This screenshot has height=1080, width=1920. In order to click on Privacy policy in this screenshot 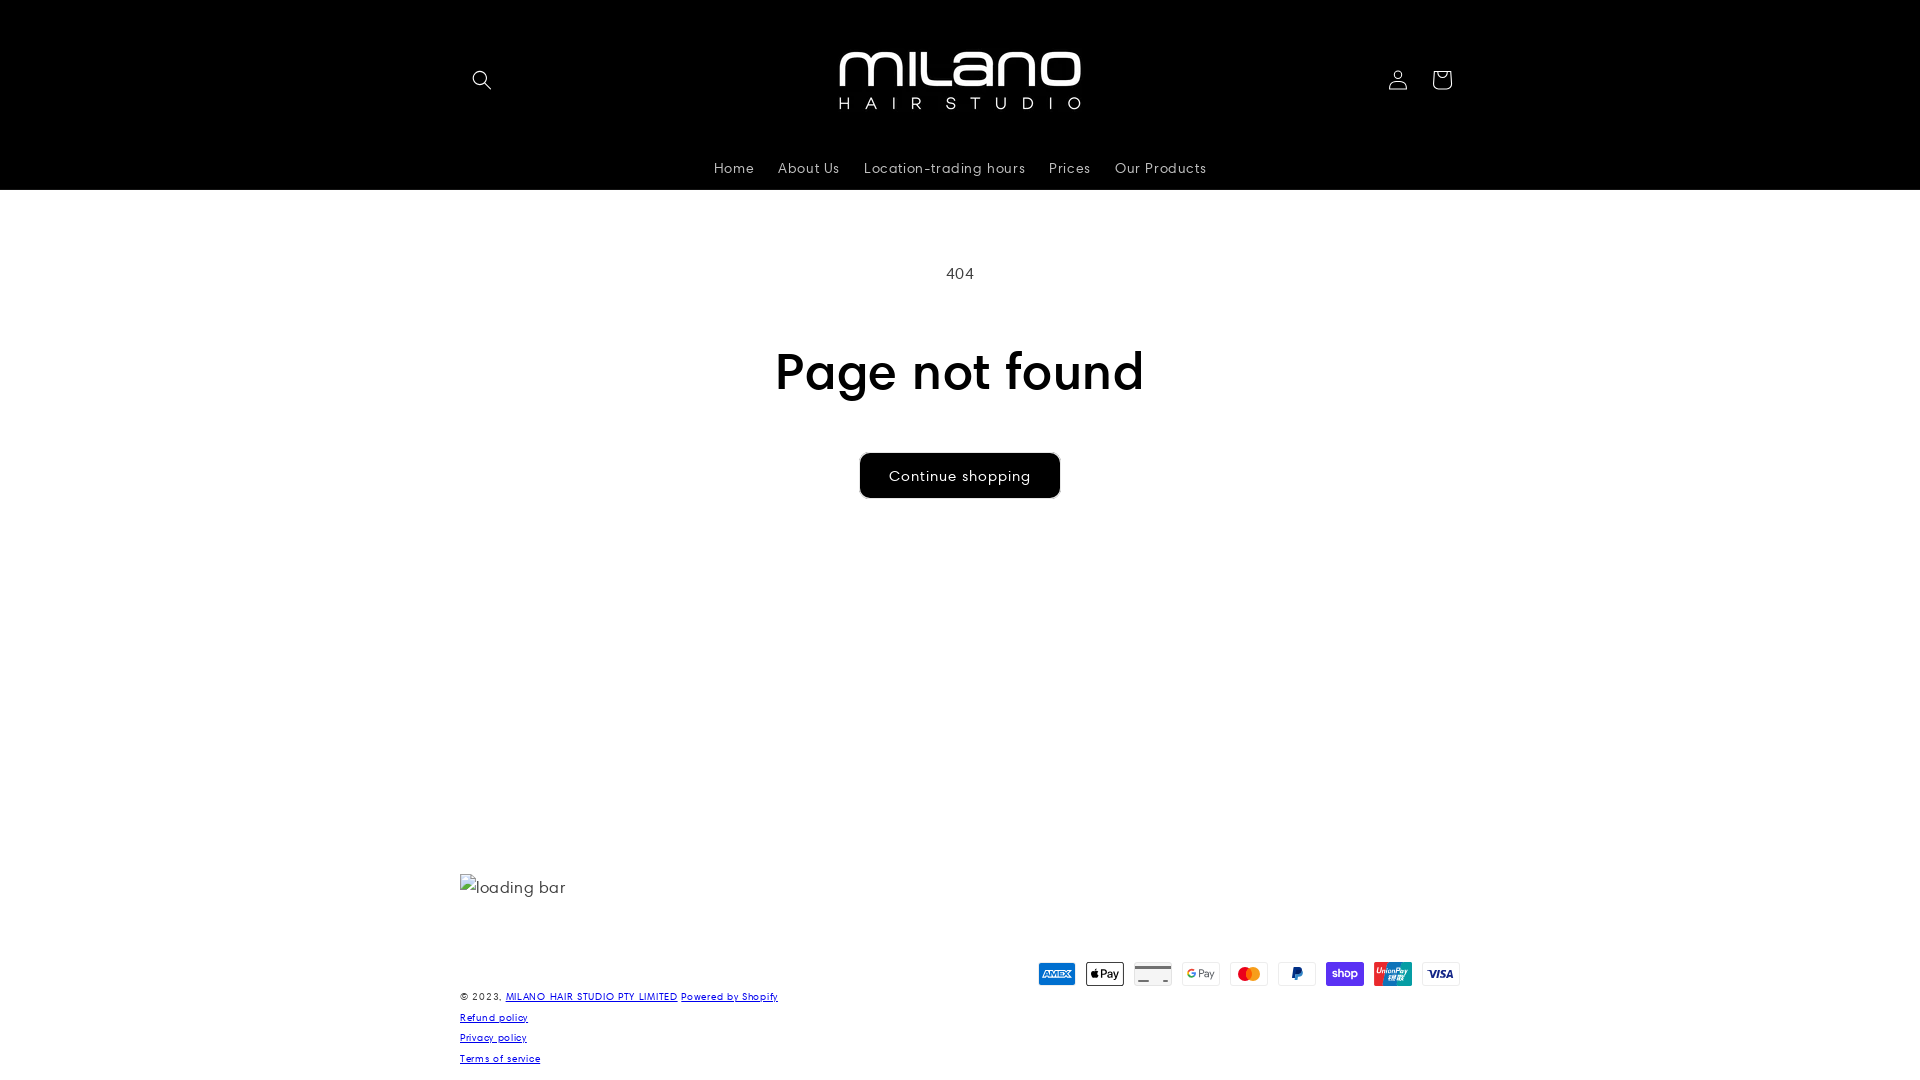, I will do `click(494, 1038)`.